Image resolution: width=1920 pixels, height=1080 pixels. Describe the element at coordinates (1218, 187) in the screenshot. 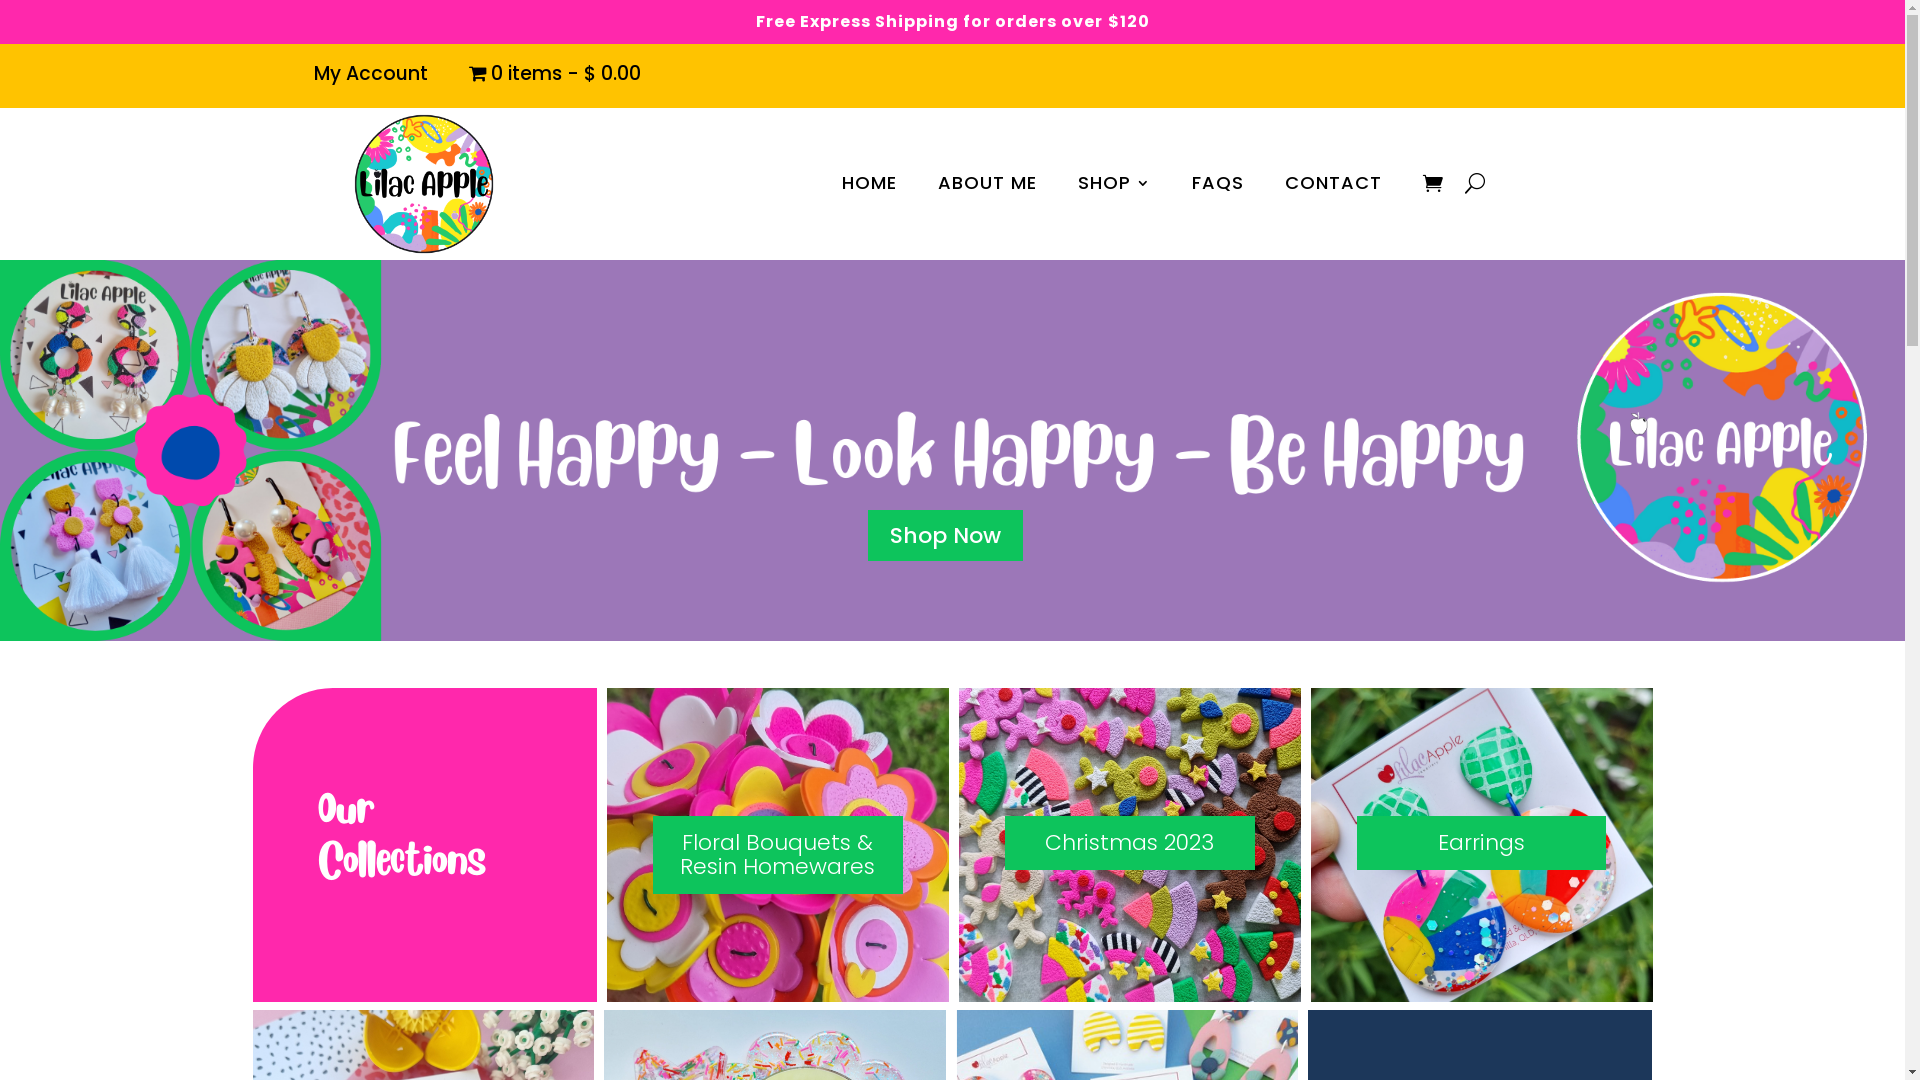

I see `FAQS` at that location.